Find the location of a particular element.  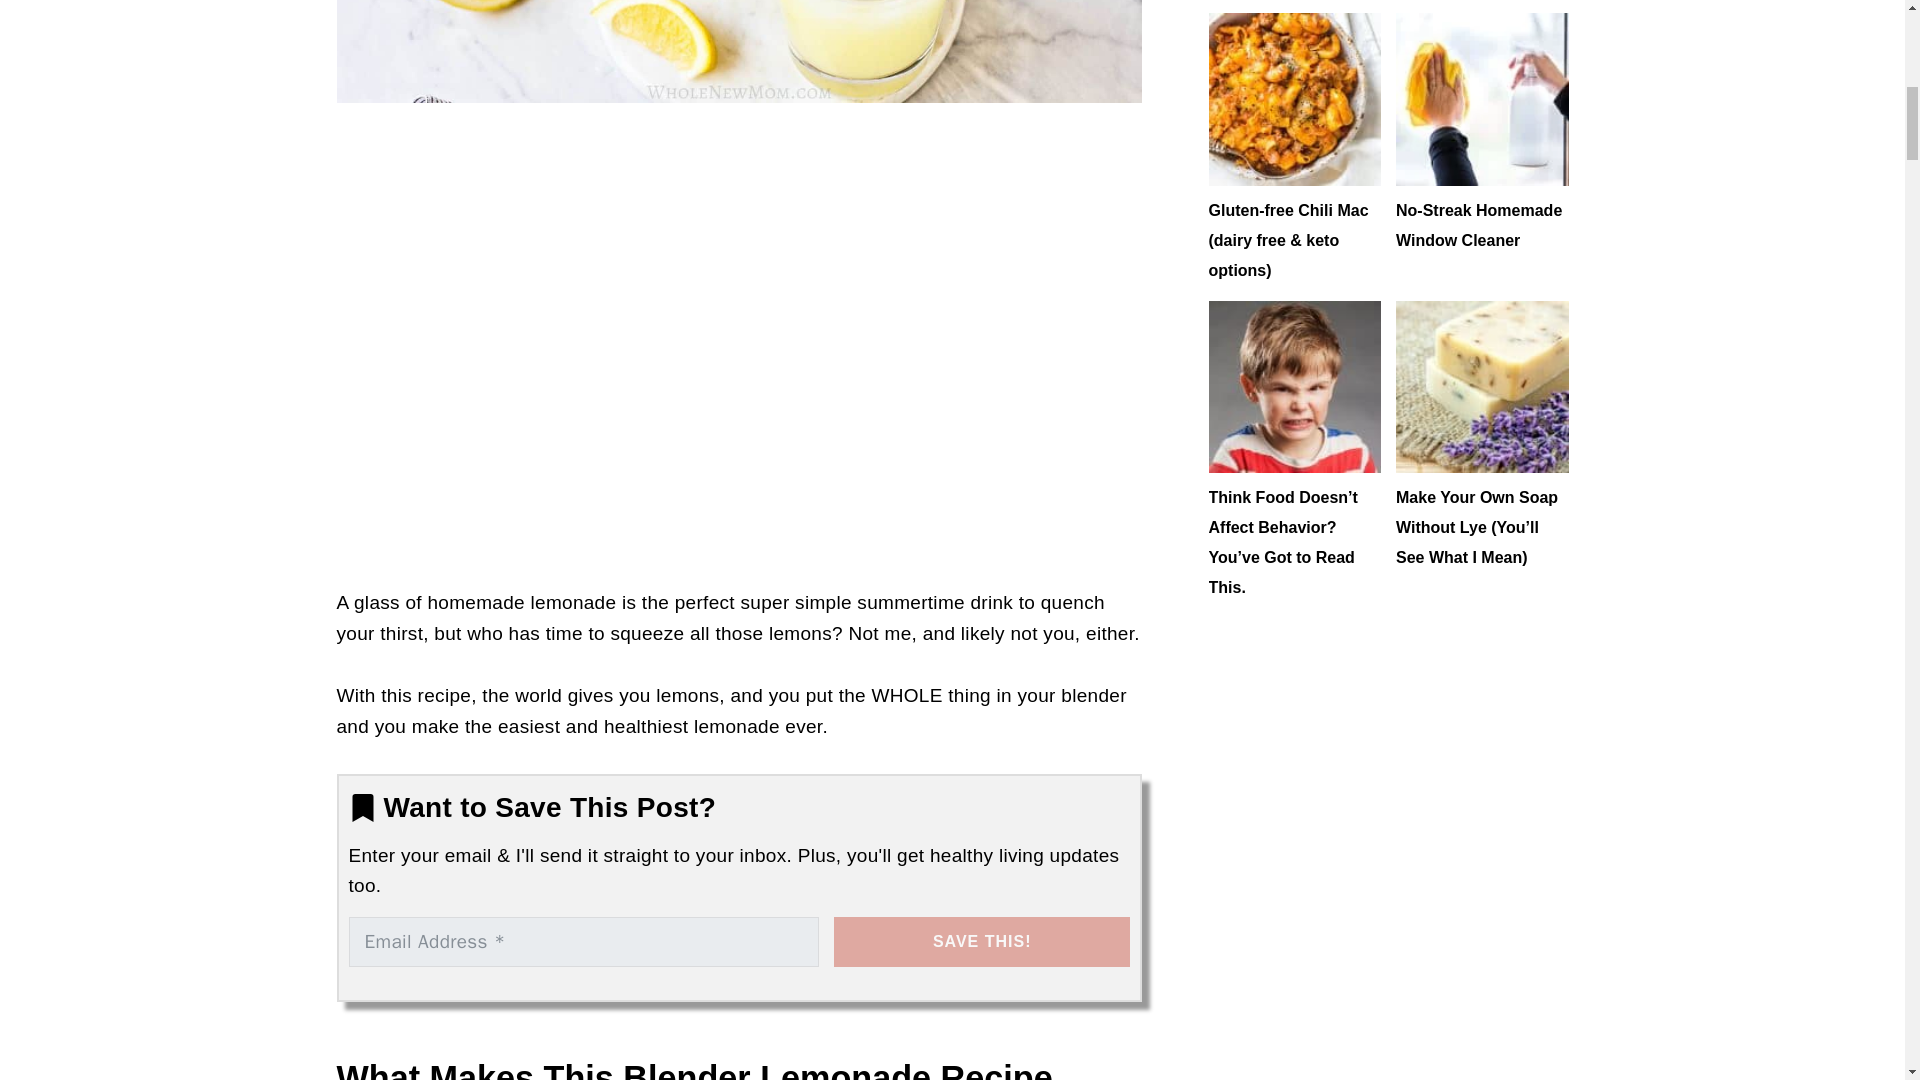

whole lemon lemonade is located at coordinates (739, 51).